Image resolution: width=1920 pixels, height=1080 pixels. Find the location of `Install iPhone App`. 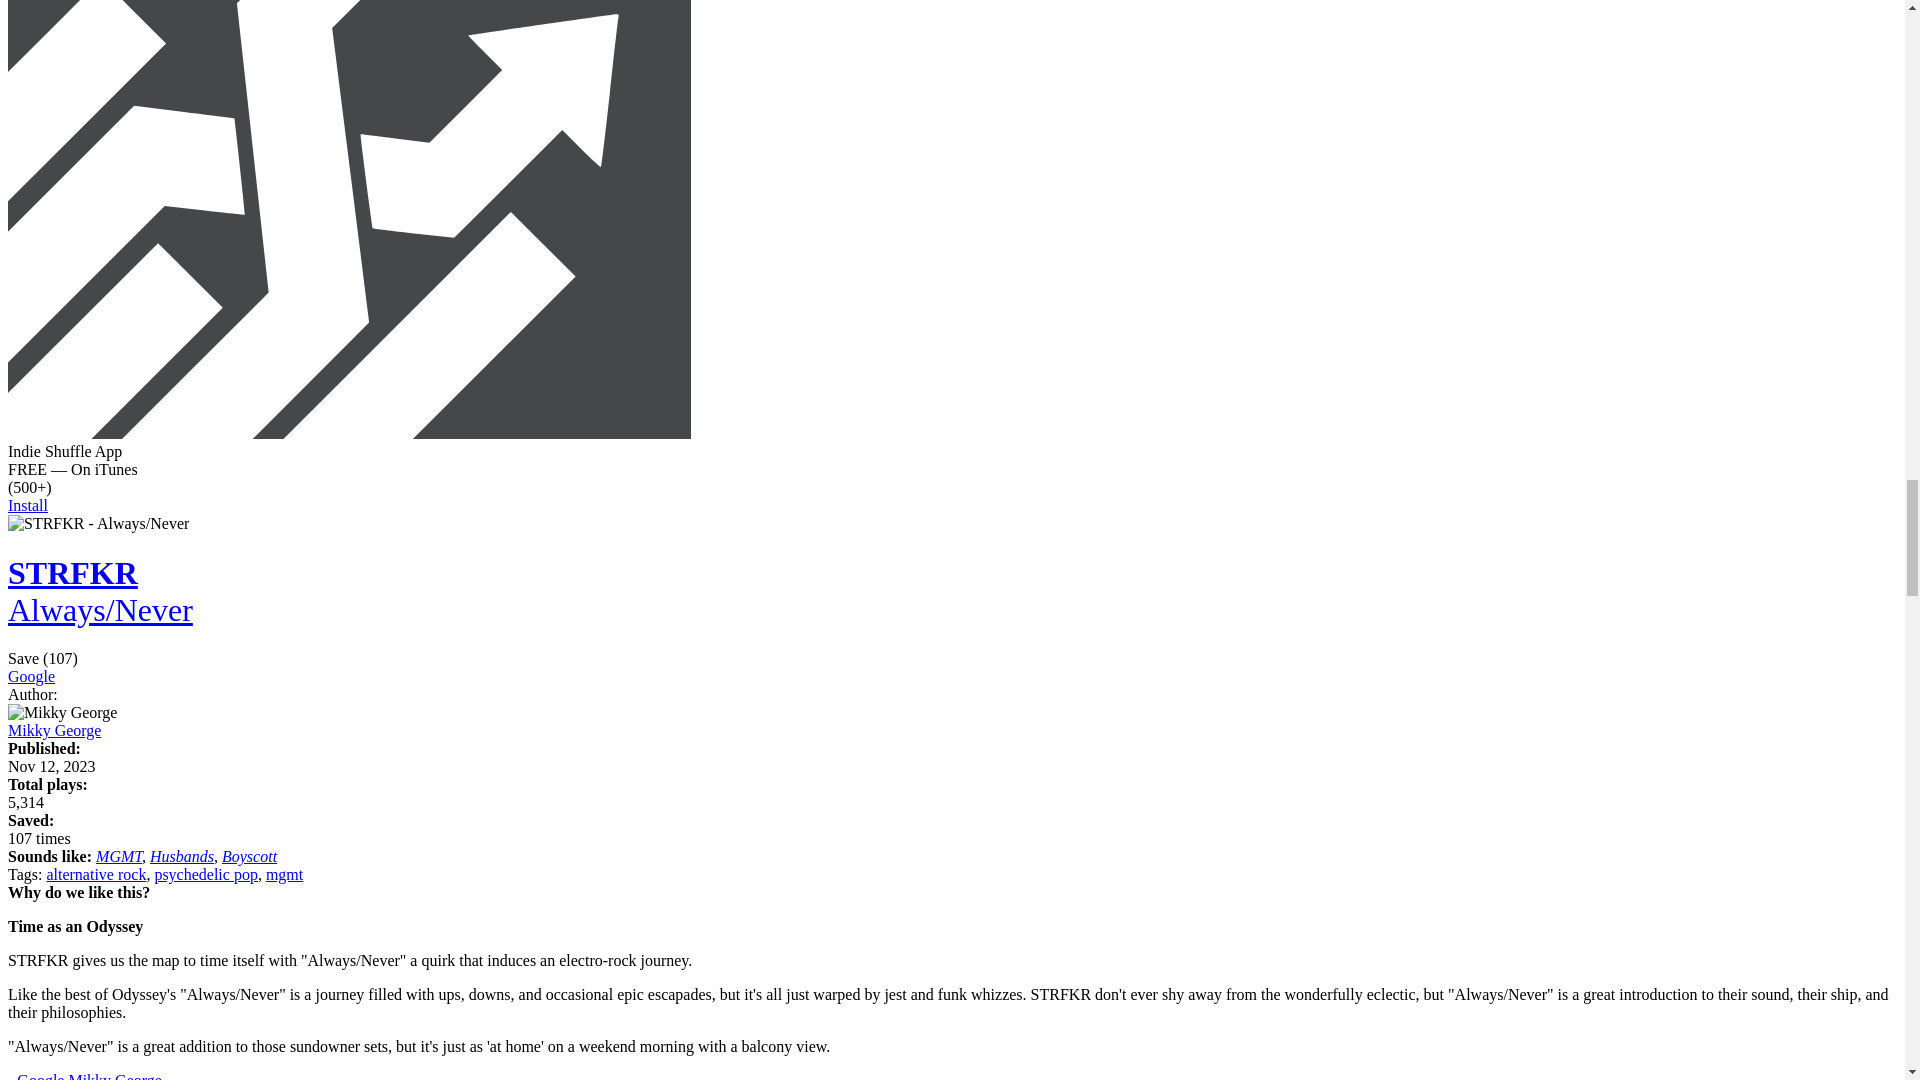

Install iPhone App is located at coordinates (349, 433).